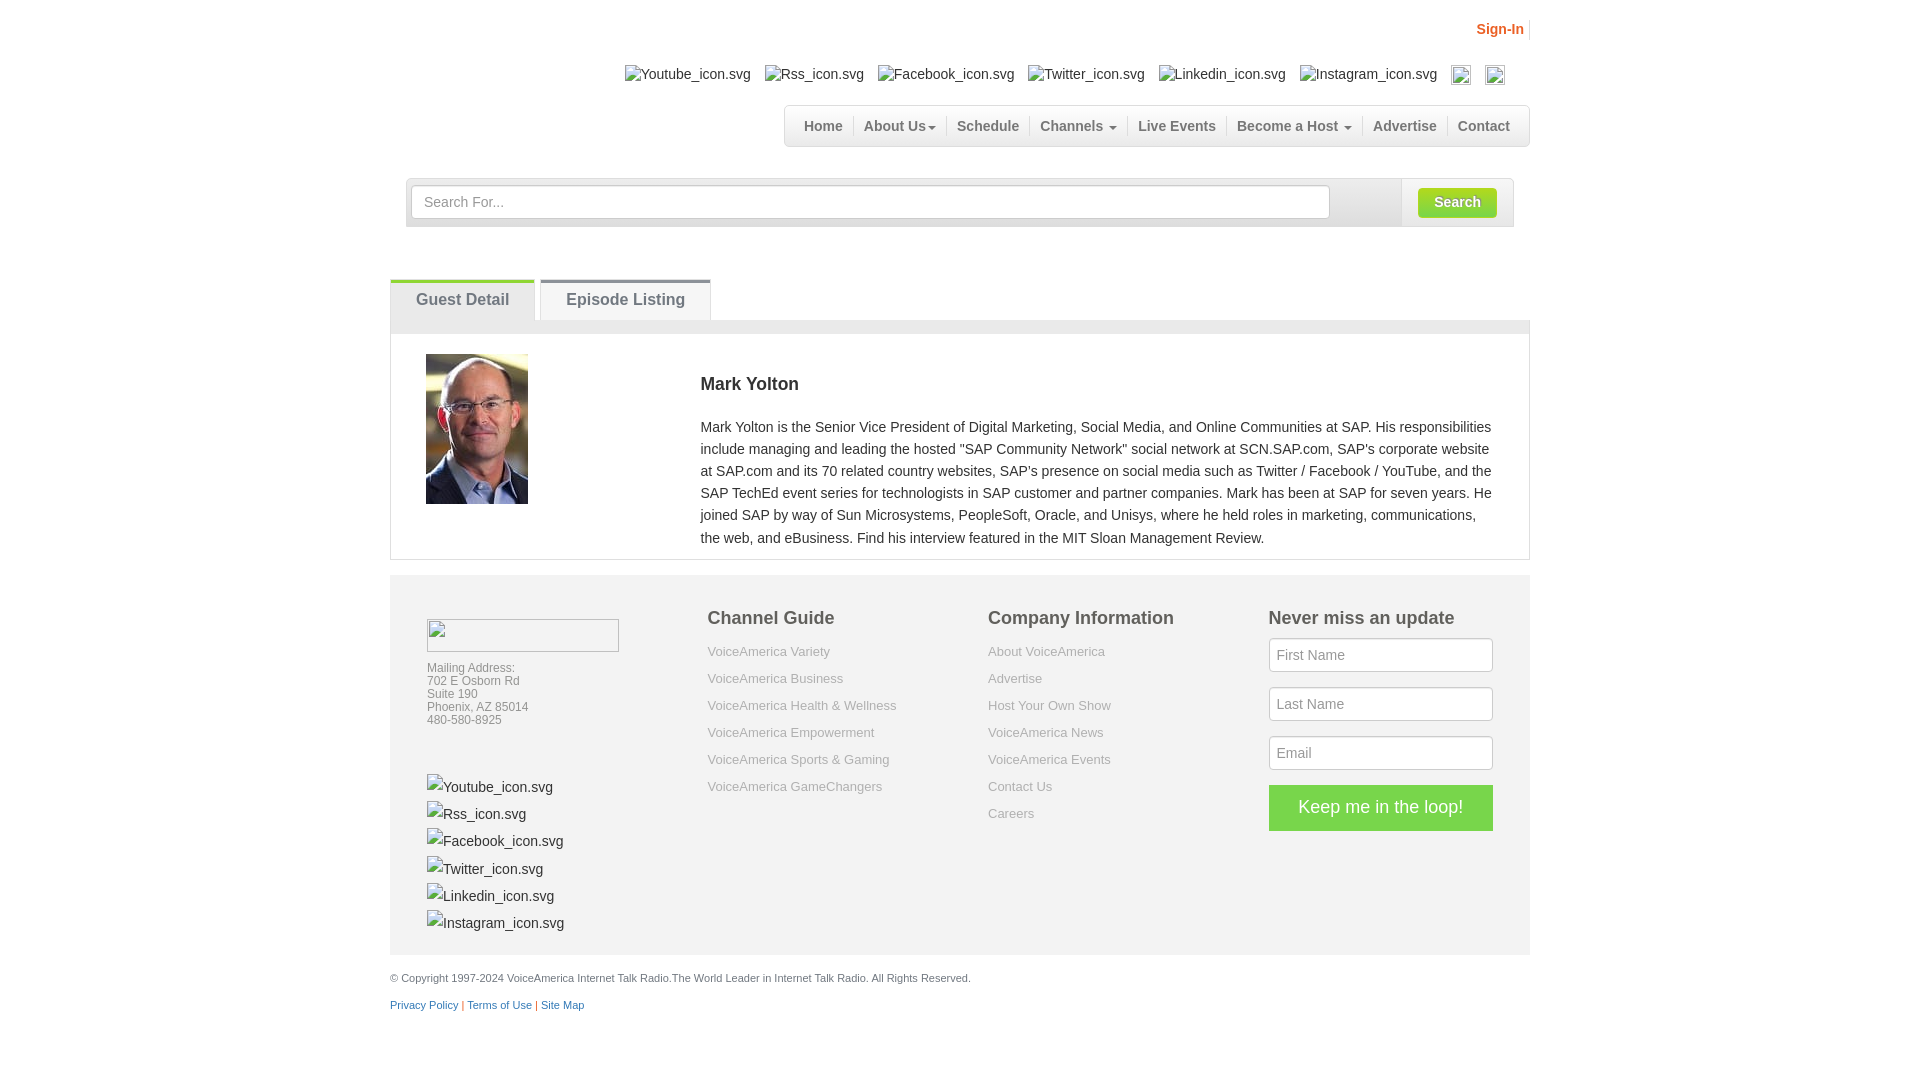 This screenshot has height=1080, width=1920. I want to click on VoiceAmerica Events, so click(1050, 758).